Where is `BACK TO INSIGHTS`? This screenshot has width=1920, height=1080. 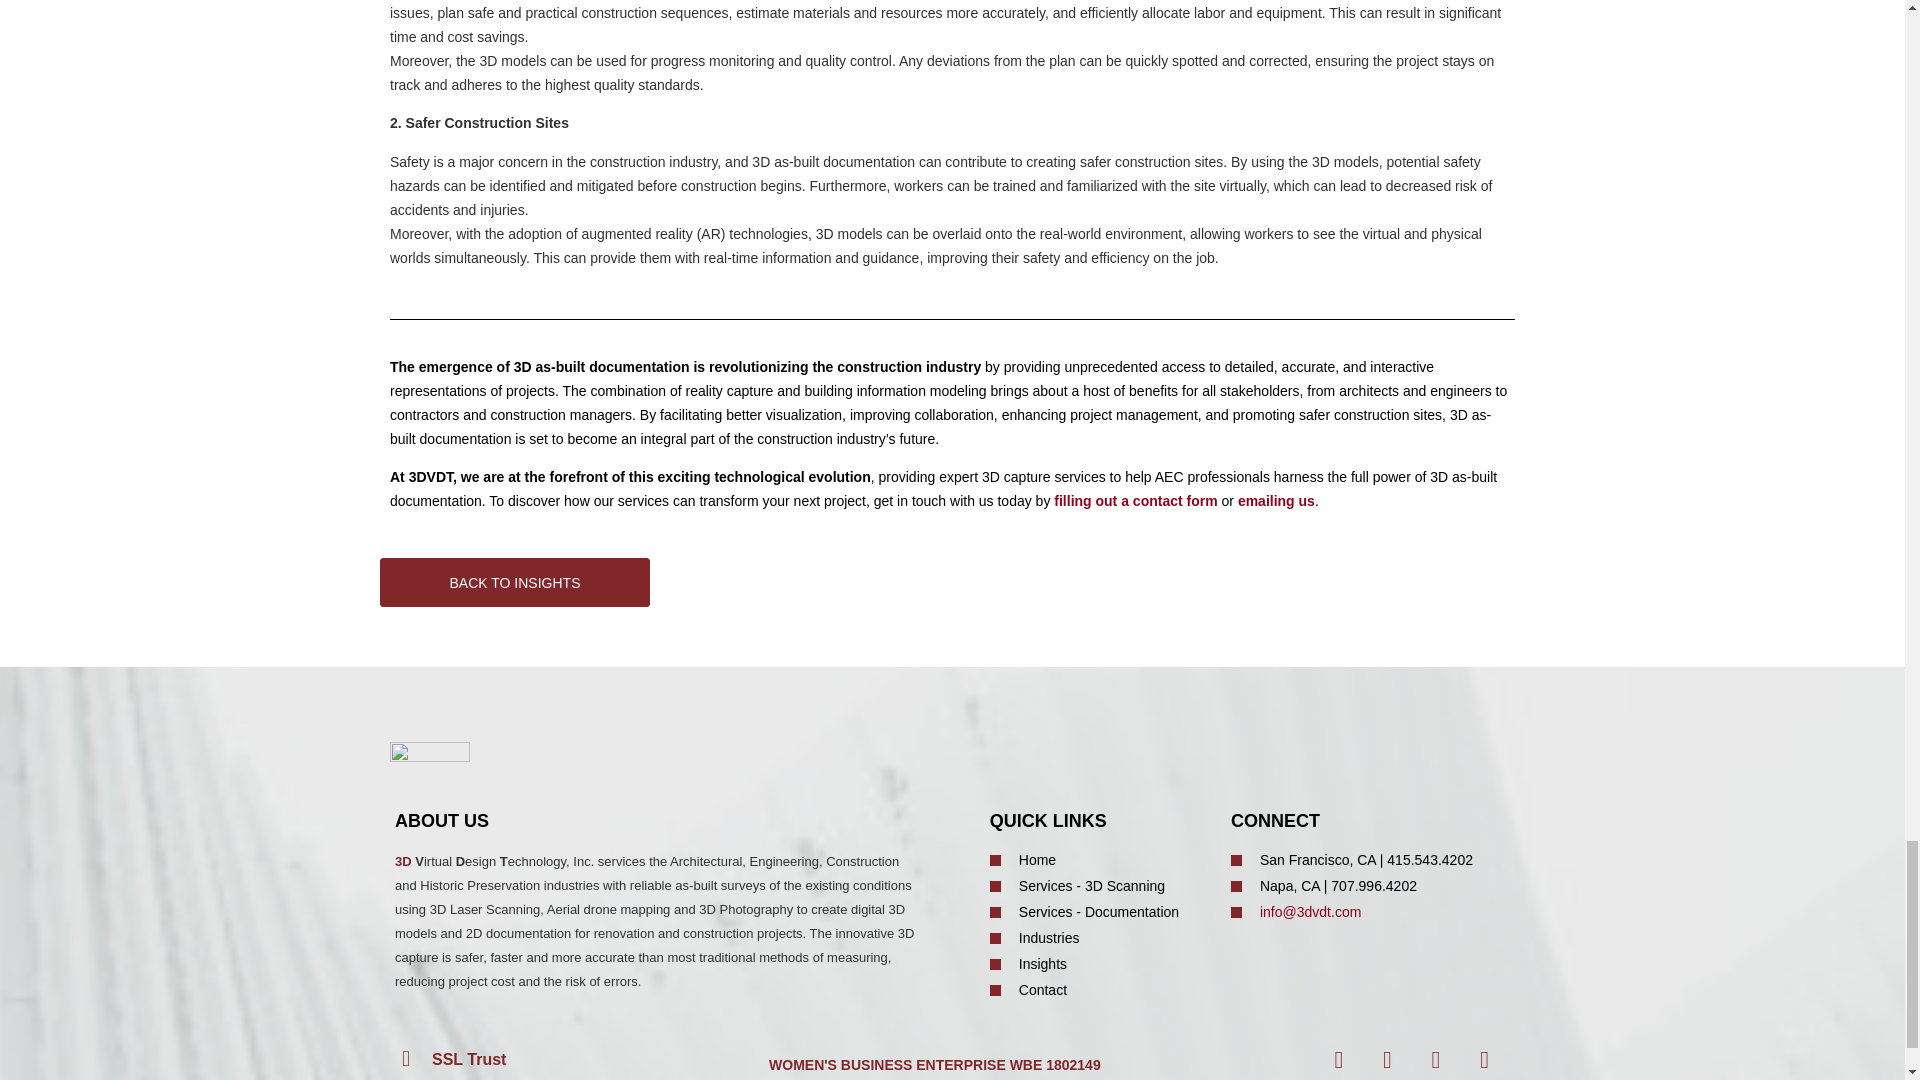
BACK TO INSIGHTS is located at coordinates (515, 582).